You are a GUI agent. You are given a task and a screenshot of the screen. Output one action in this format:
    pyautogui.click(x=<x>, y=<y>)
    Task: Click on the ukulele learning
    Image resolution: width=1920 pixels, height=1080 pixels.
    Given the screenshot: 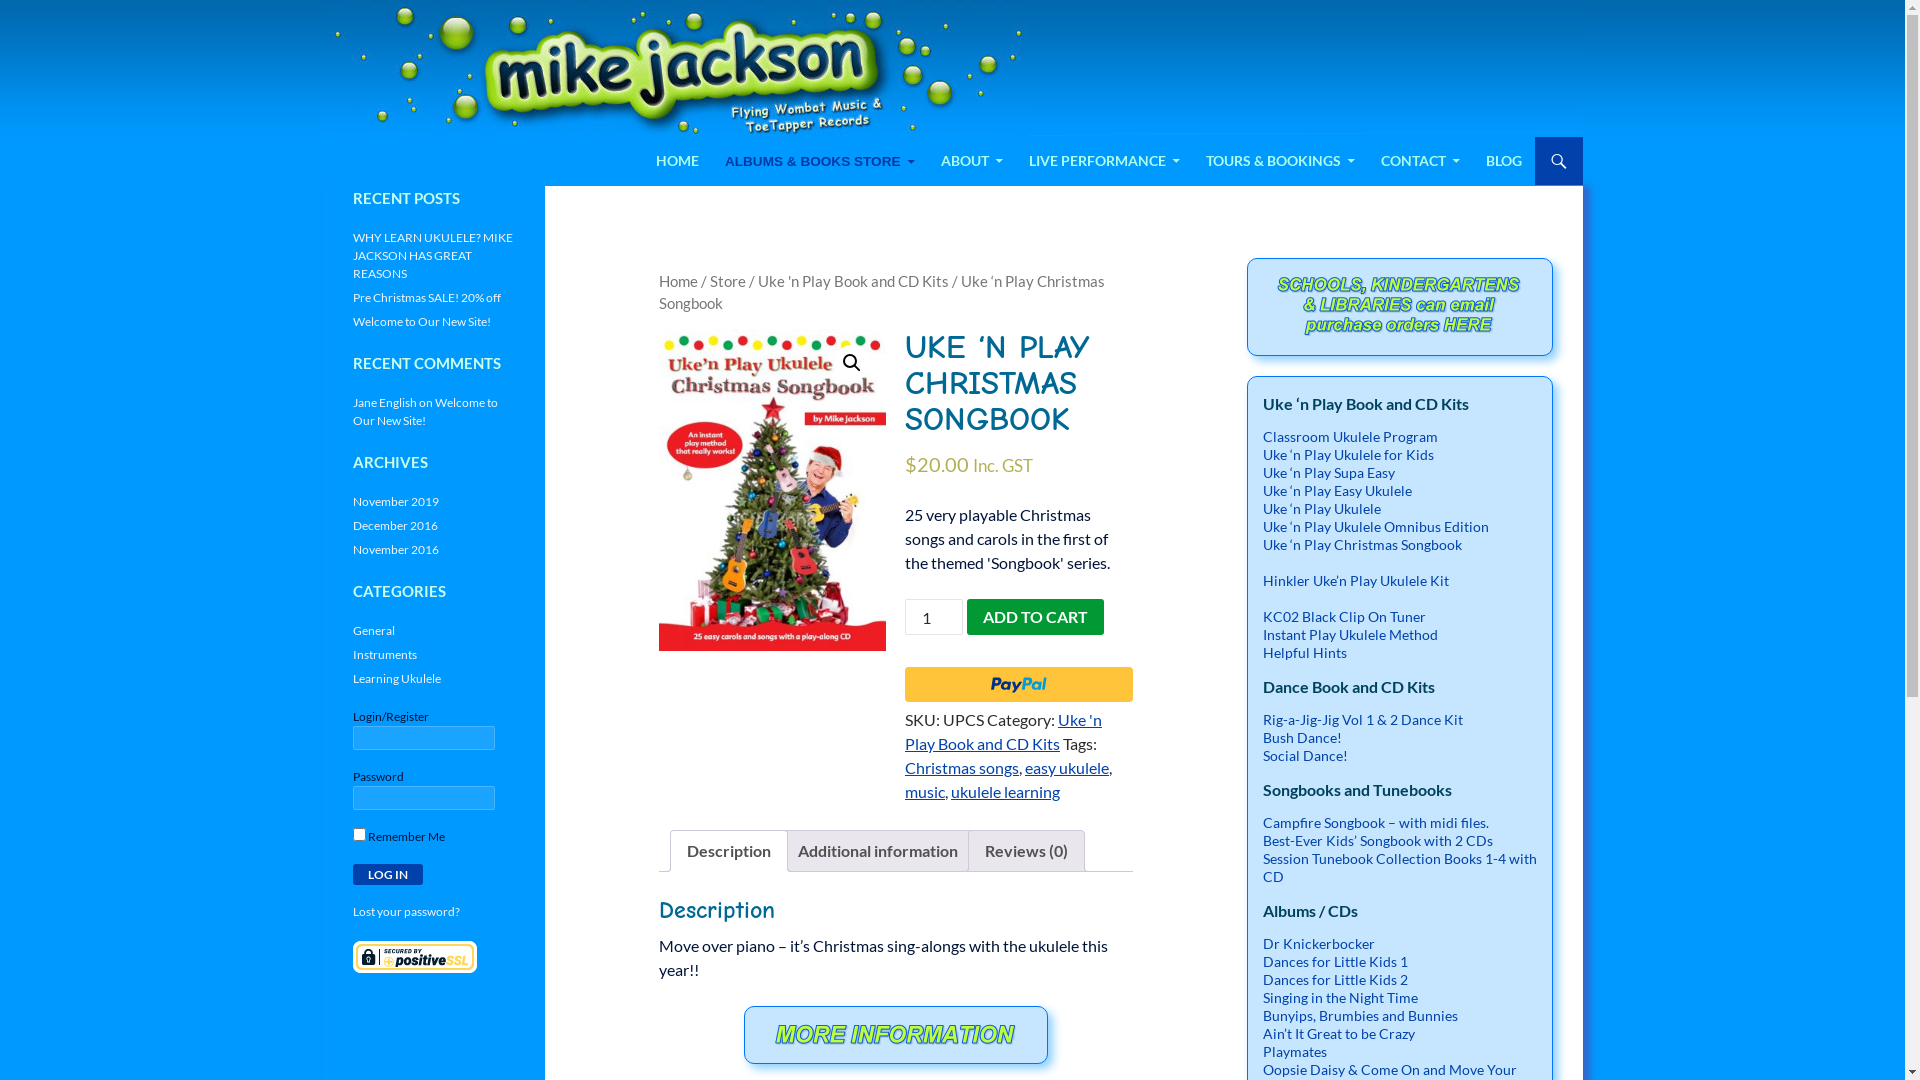 What is the action you would take?
    pyautogui.click(x=1006, y=792)
    